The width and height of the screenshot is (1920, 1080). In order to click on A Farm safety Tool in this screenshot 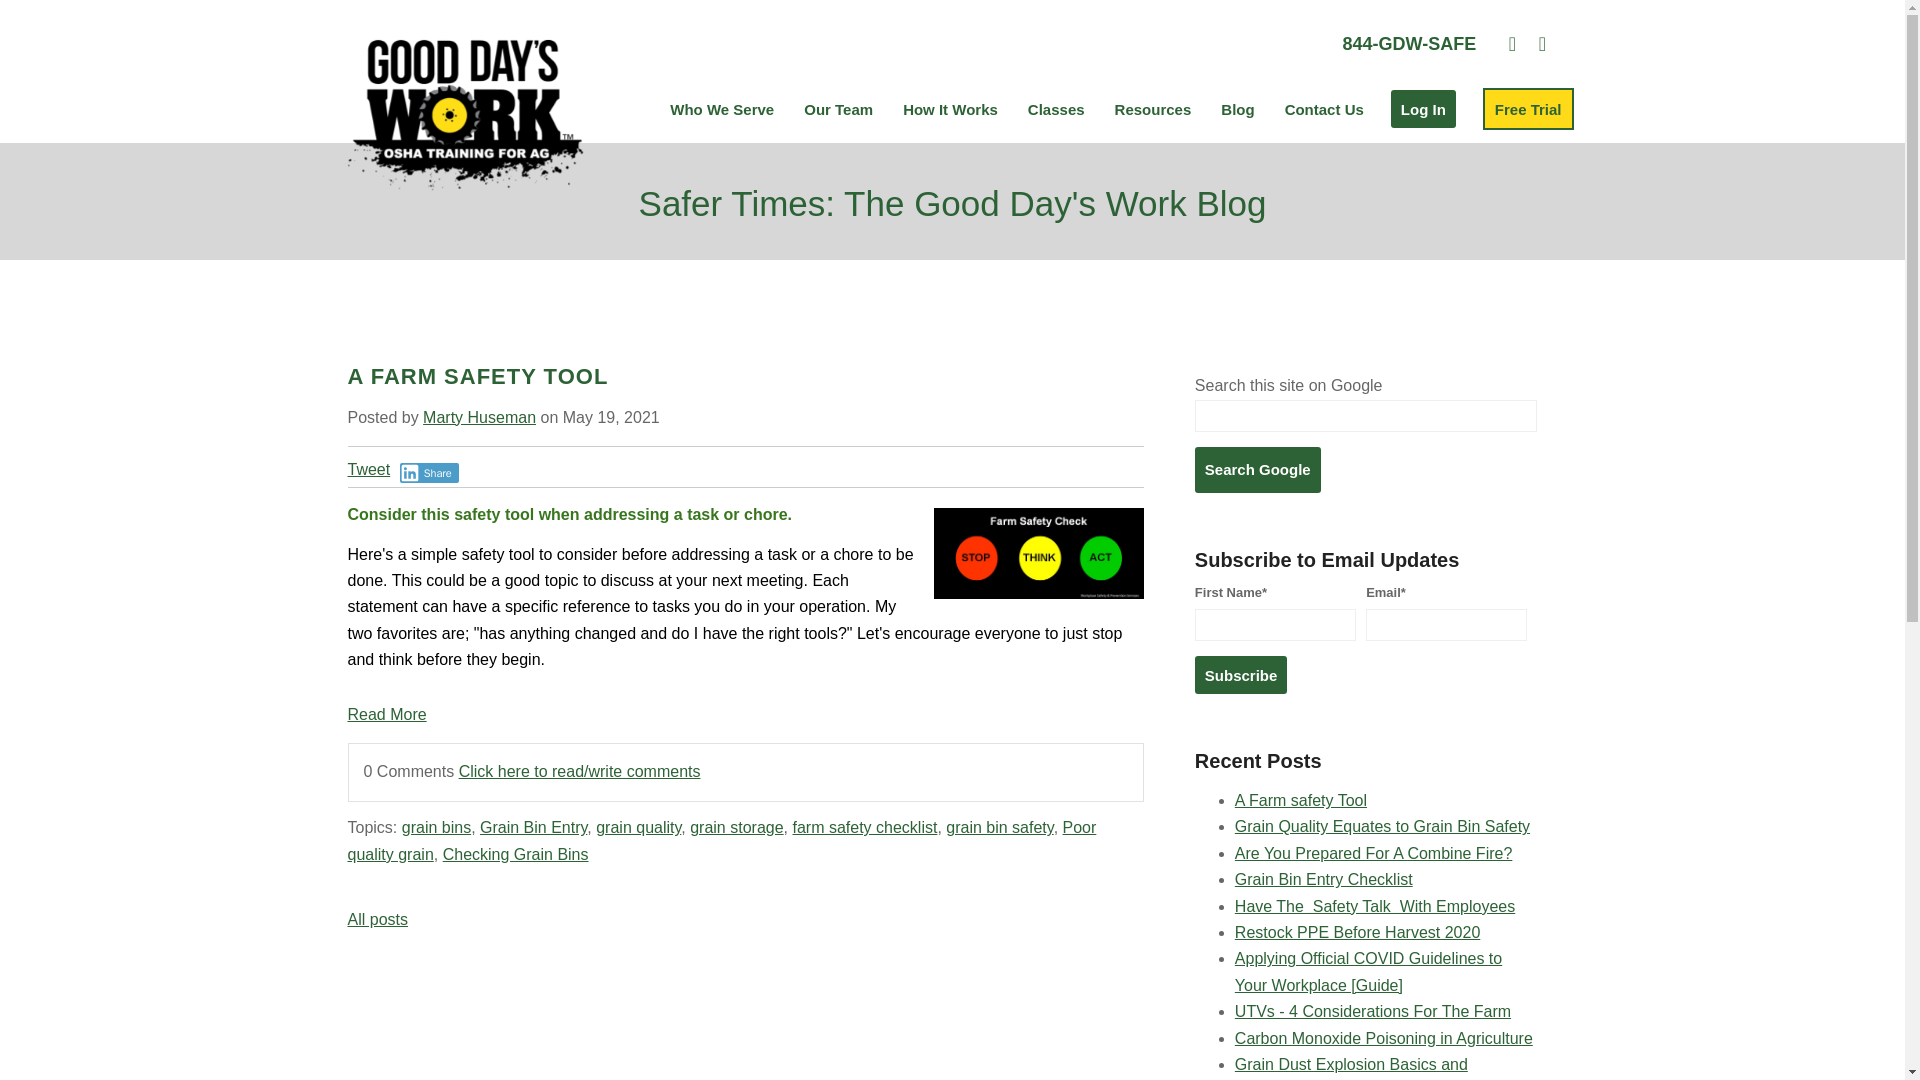, I will do `click(1300, 800)`.